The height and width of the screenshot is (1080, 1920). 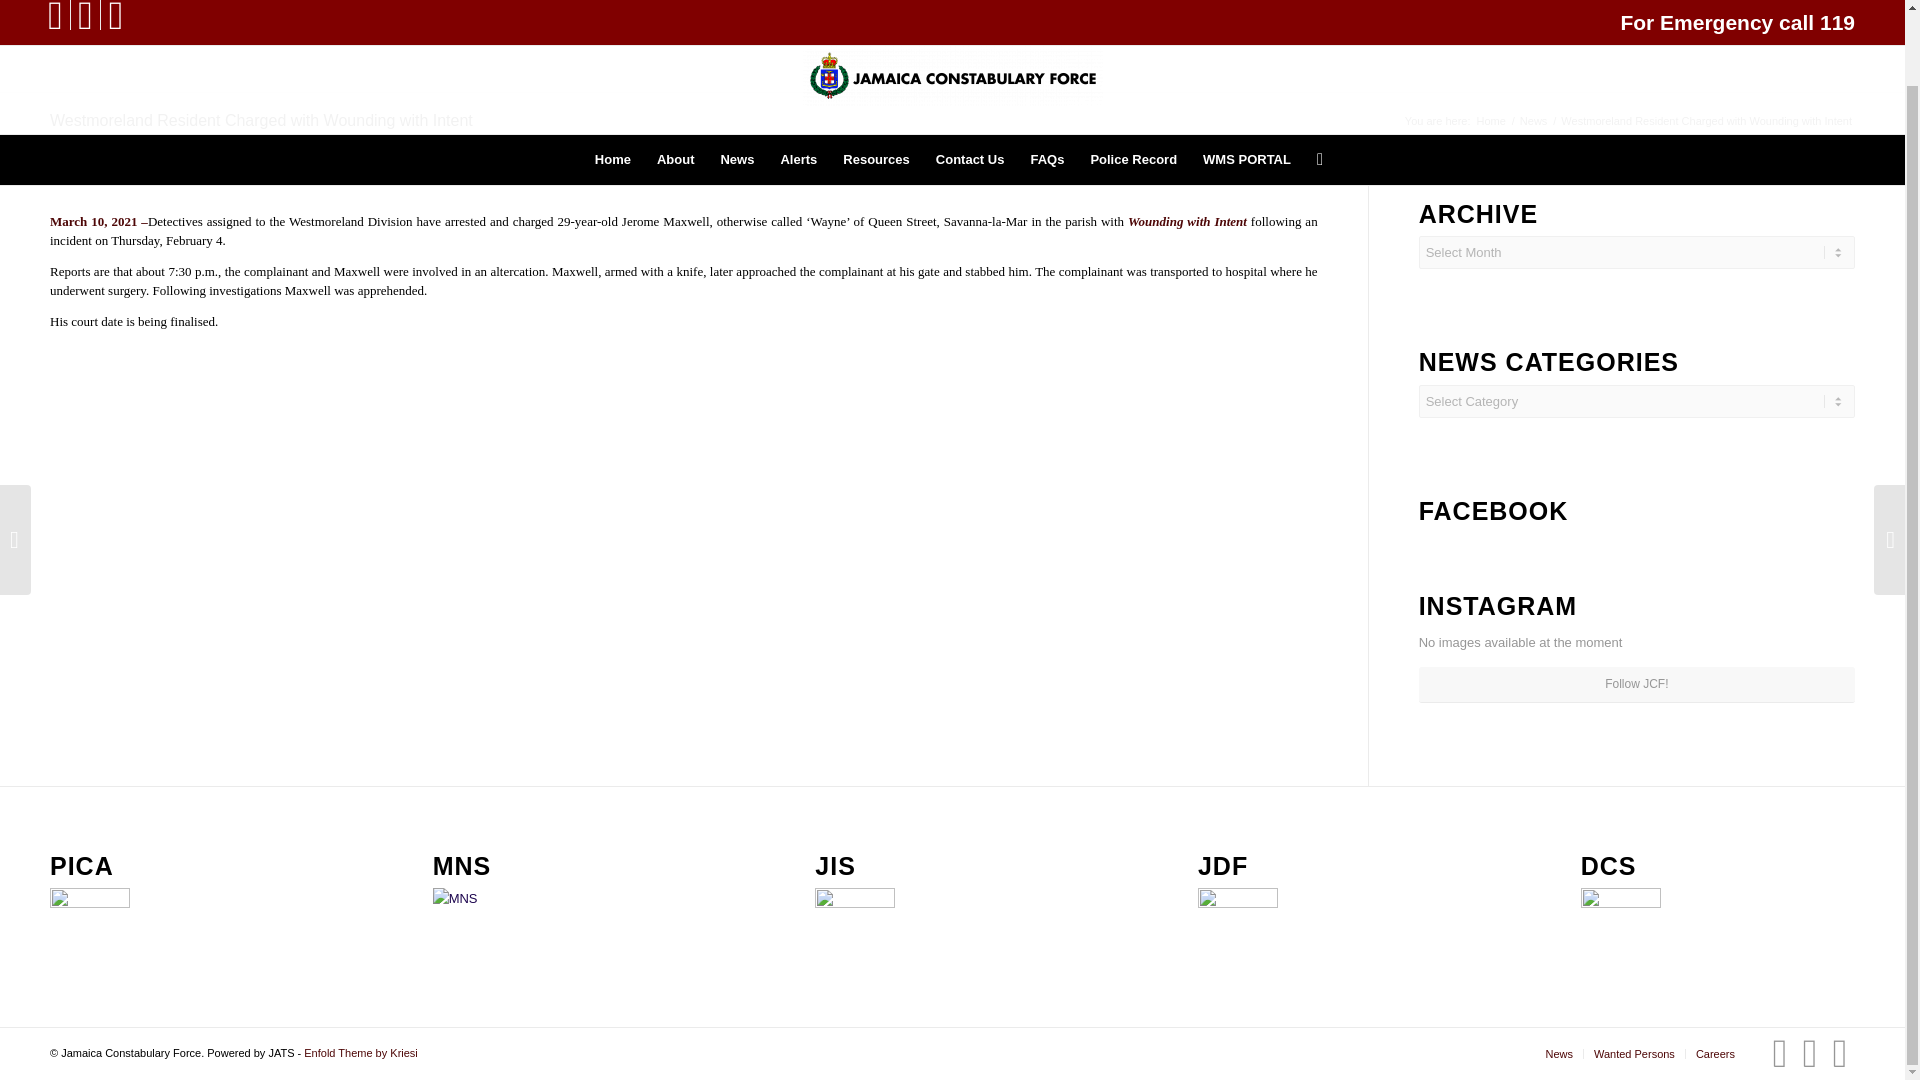 What do you see at coordinates (1246, 82) in the screenshot?
I see `WMS PORTAL` at bounding box center [1246, 82].